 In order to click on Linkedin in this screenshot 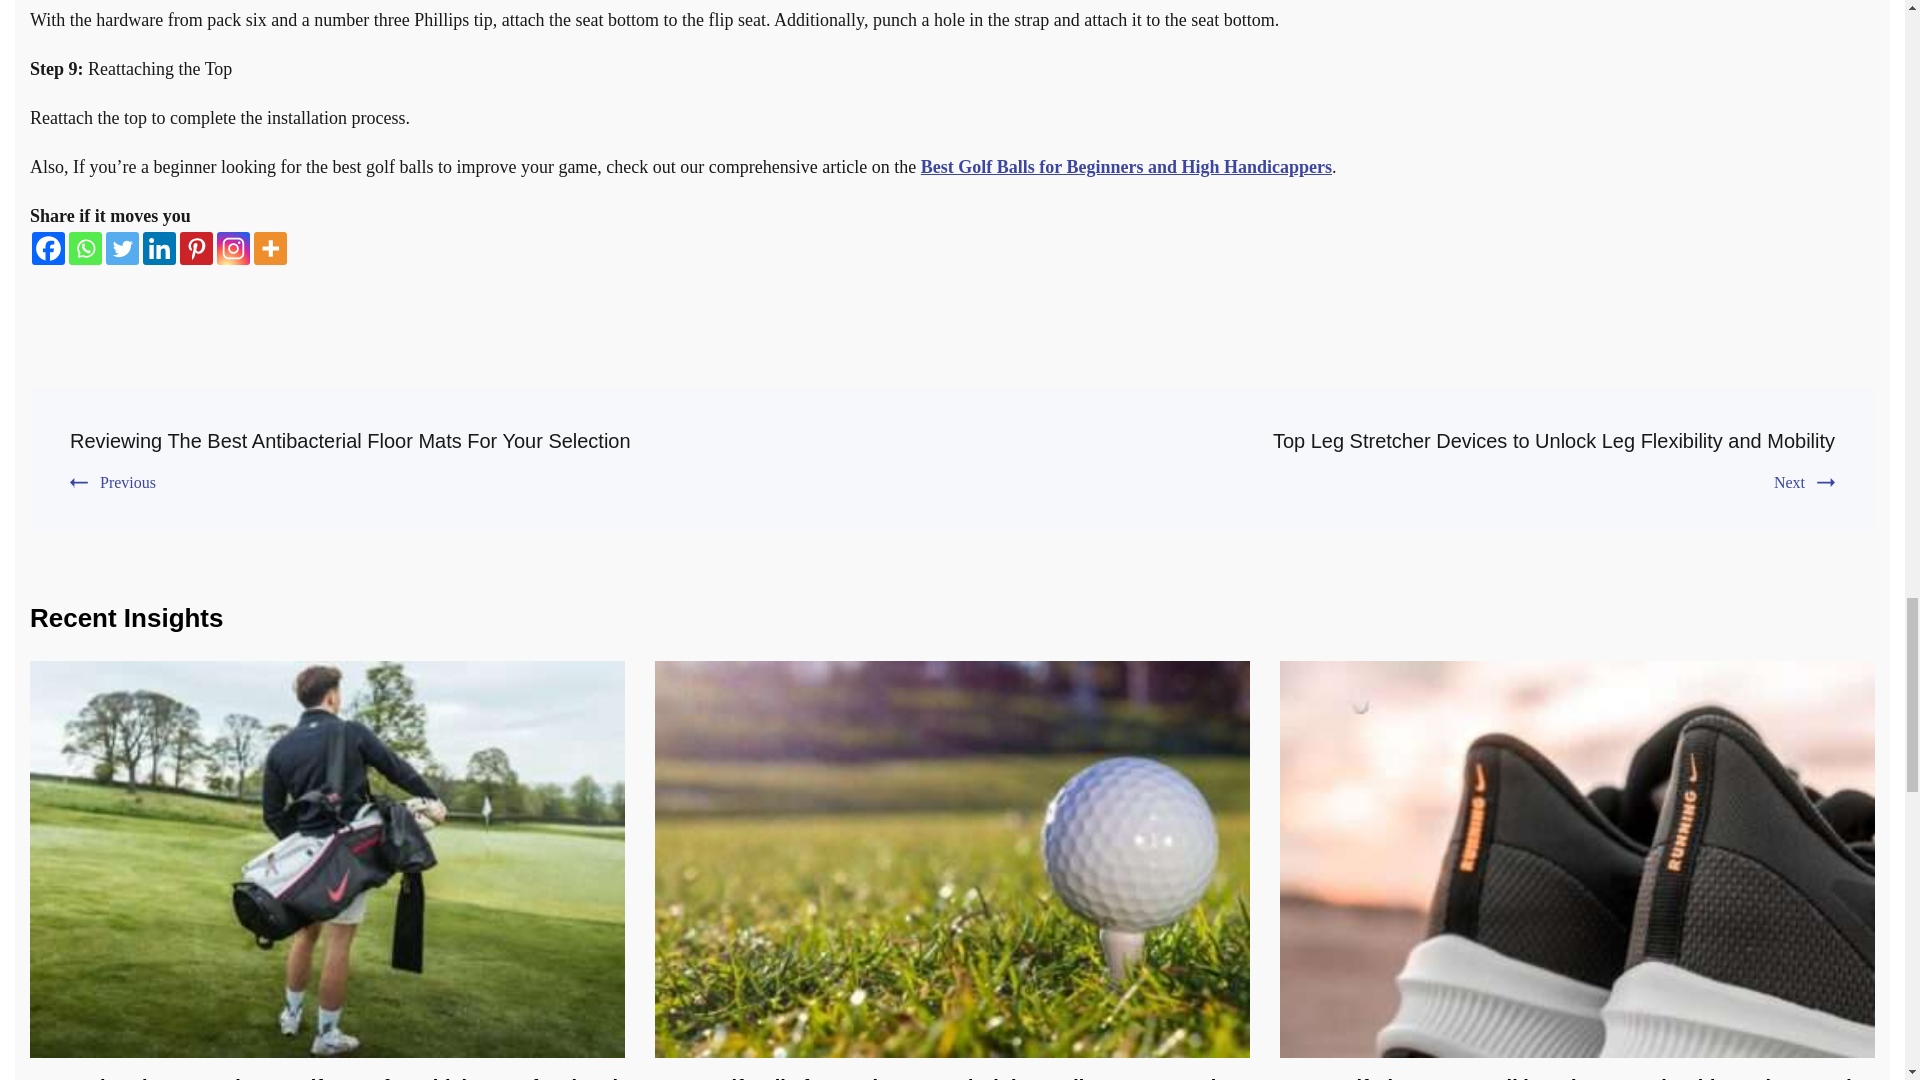, I will do `click(159, 248)`.